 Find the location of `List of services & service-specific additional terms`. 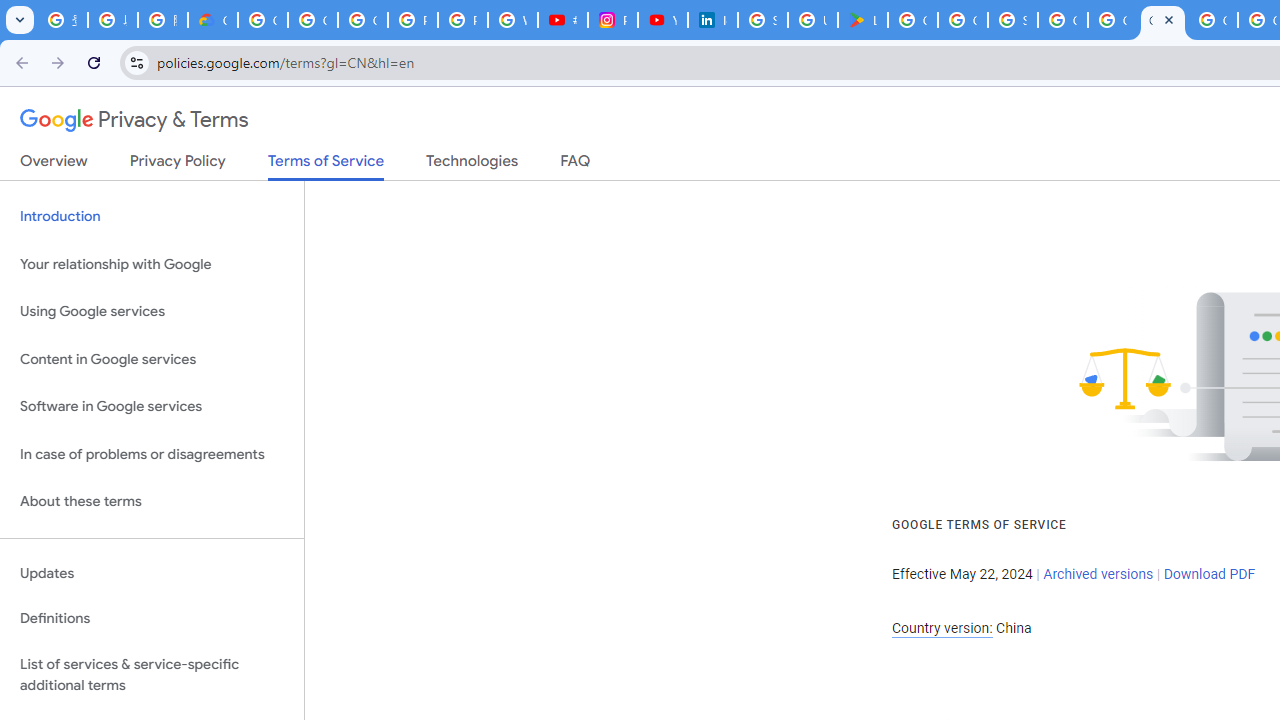

List of services & service-specific additional terms is located at coordinates (152, 674).